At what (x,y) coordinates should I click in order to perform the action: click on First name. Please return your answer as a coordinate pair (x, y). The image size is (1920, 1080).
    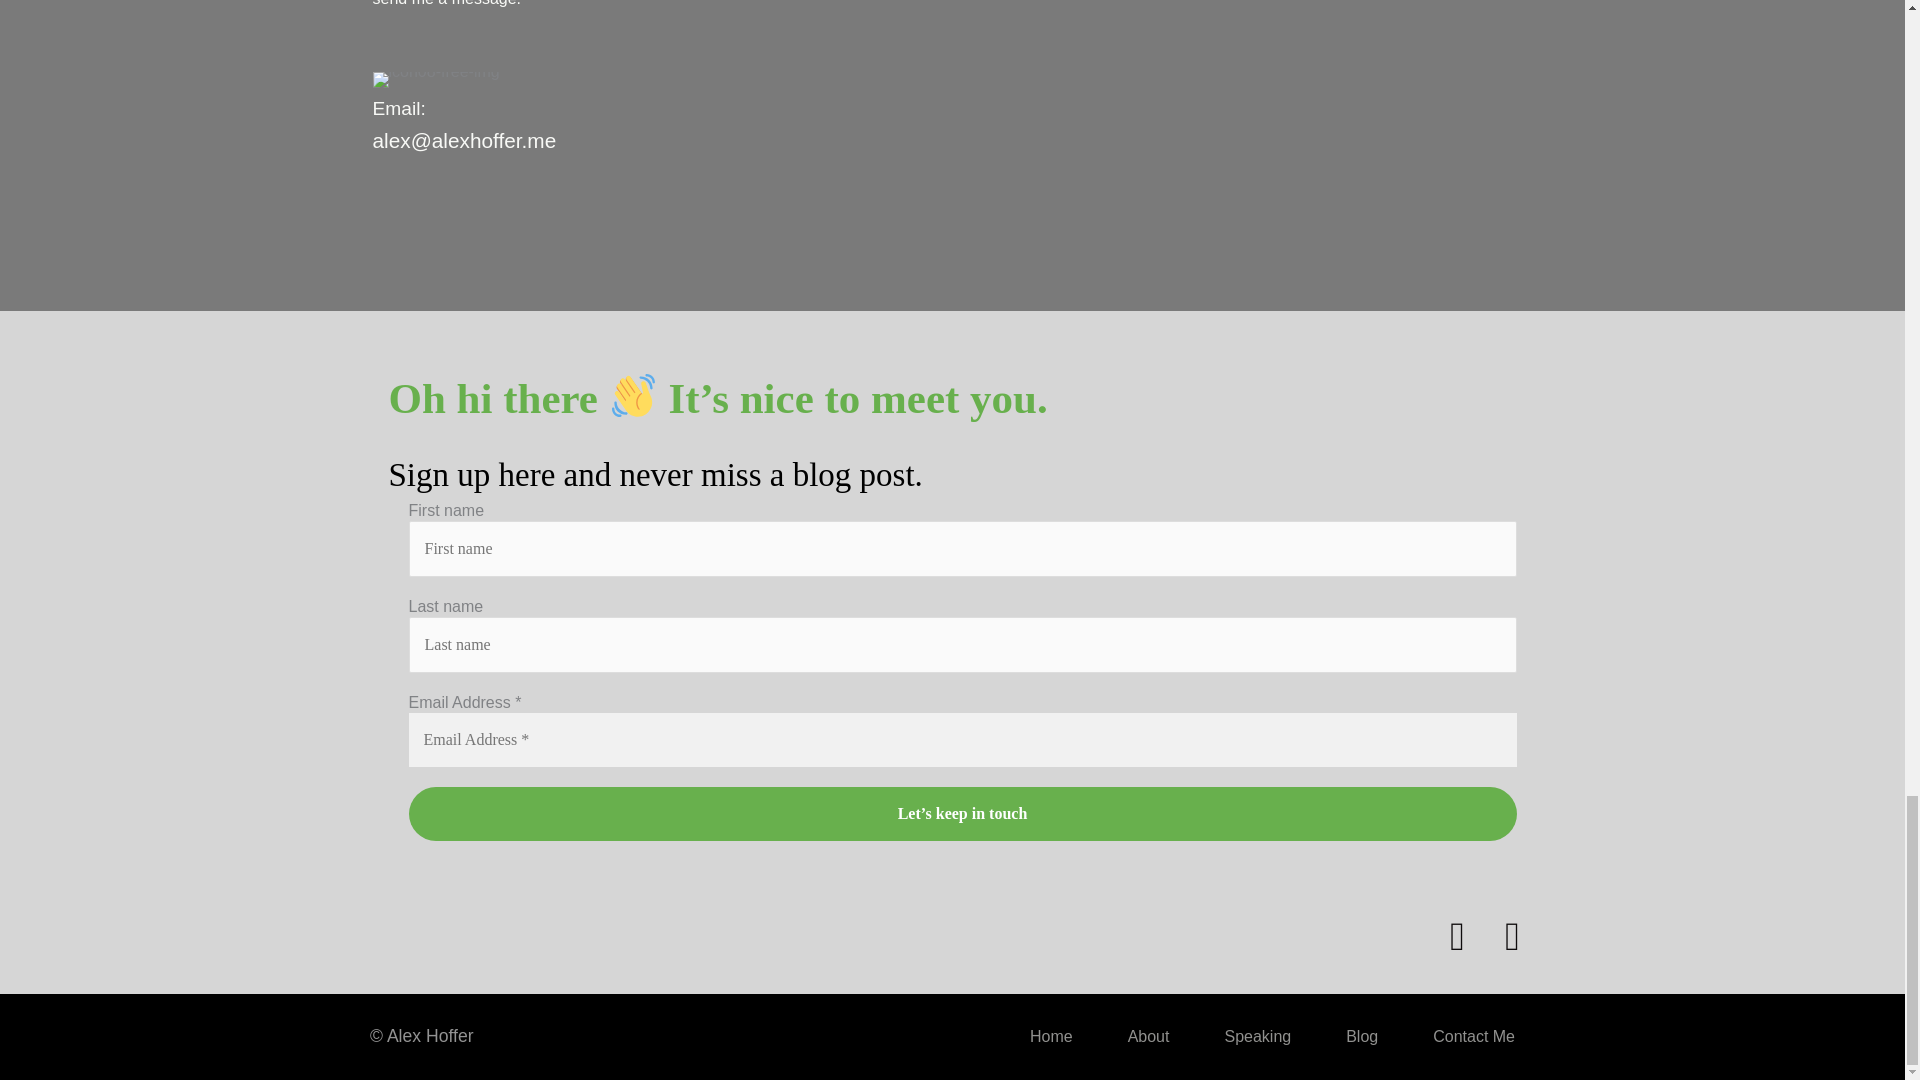
    Looking at the image, I should click on (962, 548).